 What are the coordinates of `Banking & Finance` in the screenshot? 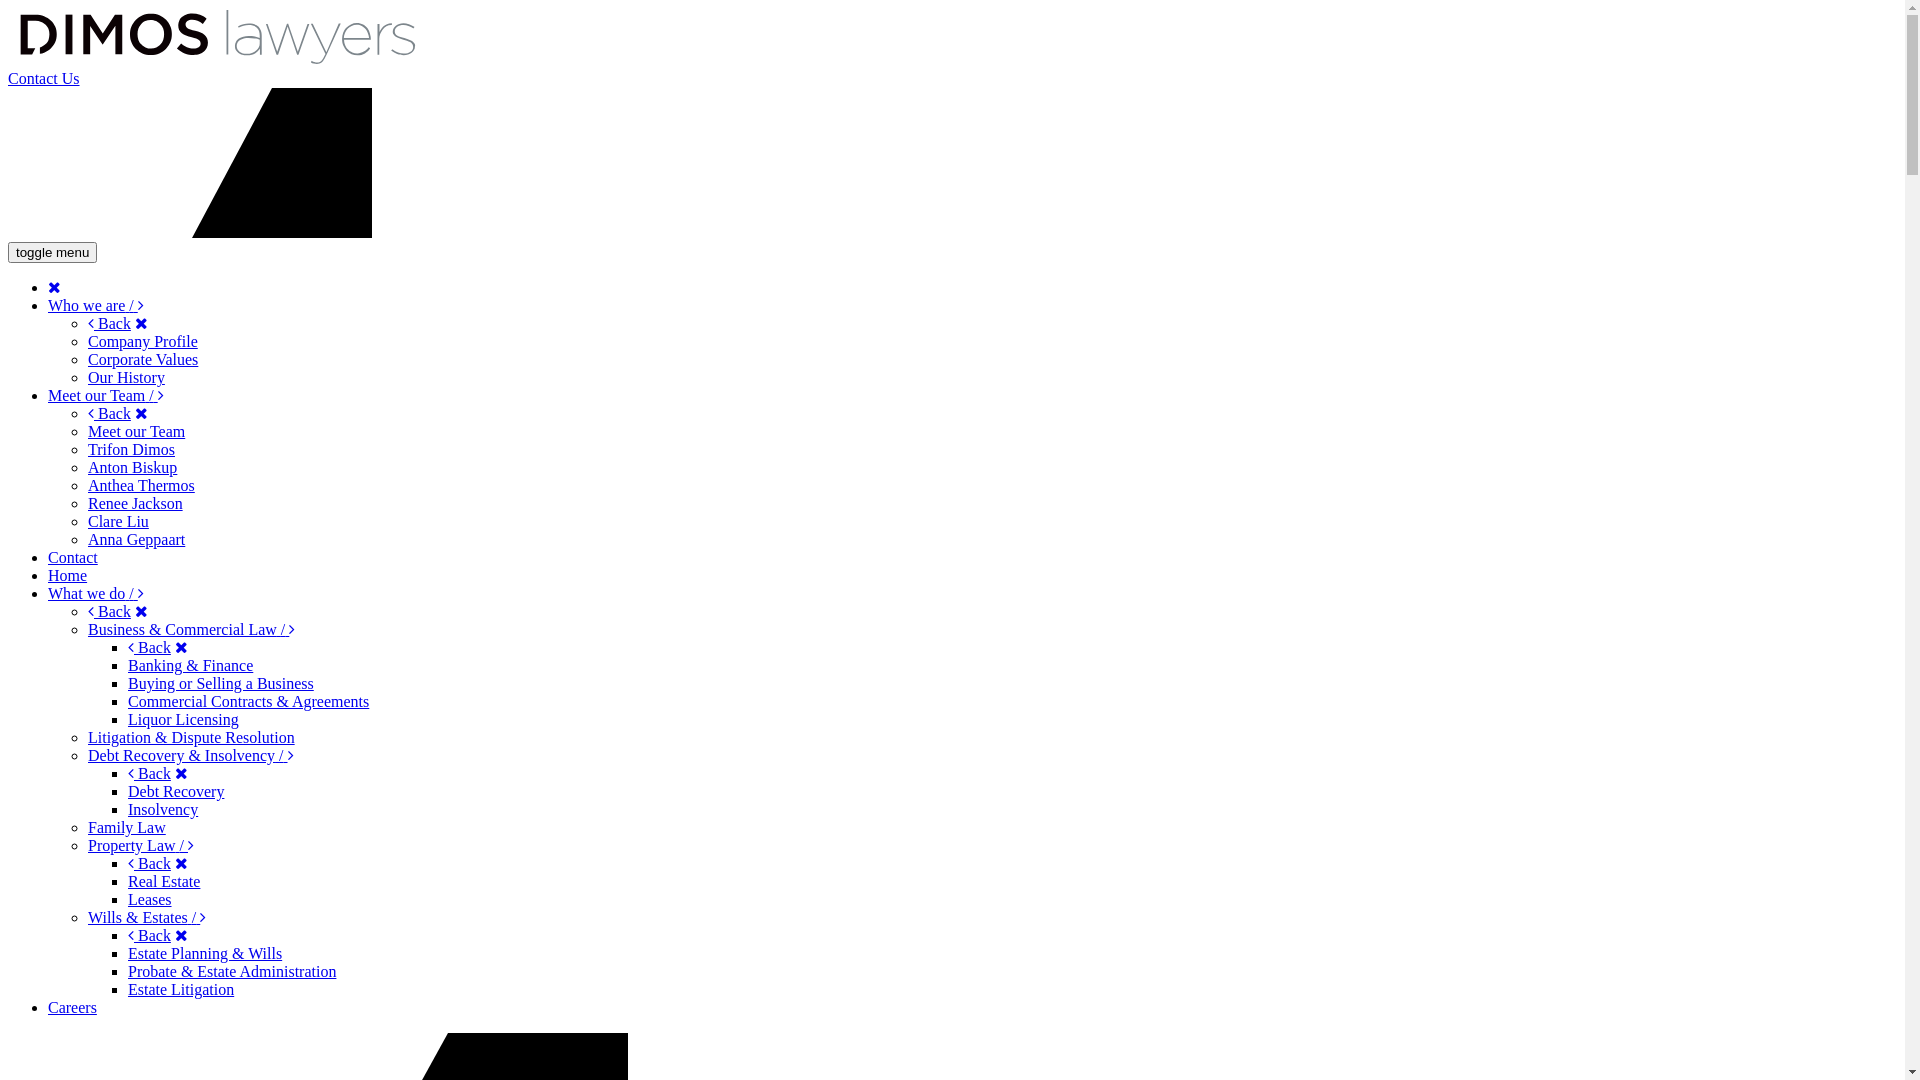 It's located at (190, 666).